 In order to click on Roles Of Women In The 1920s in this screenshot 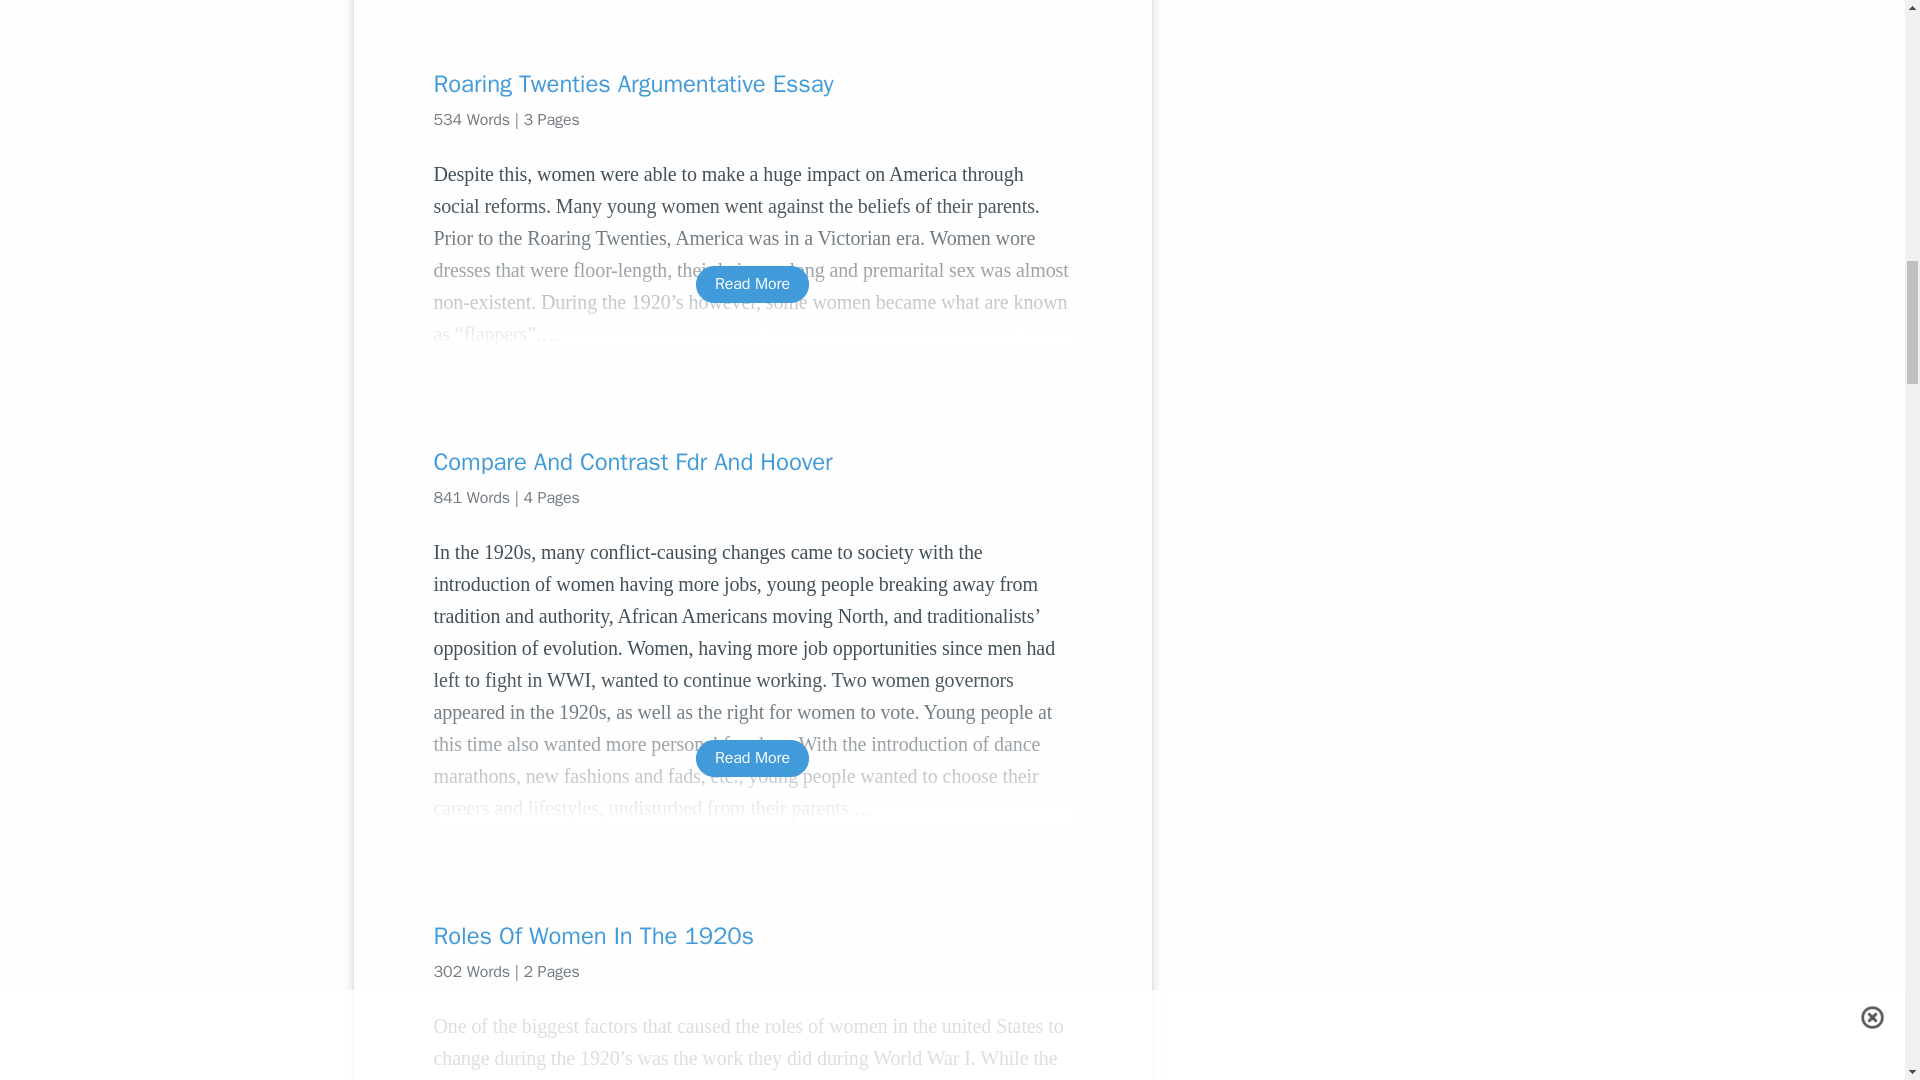, I will do `click(752, 936)`.